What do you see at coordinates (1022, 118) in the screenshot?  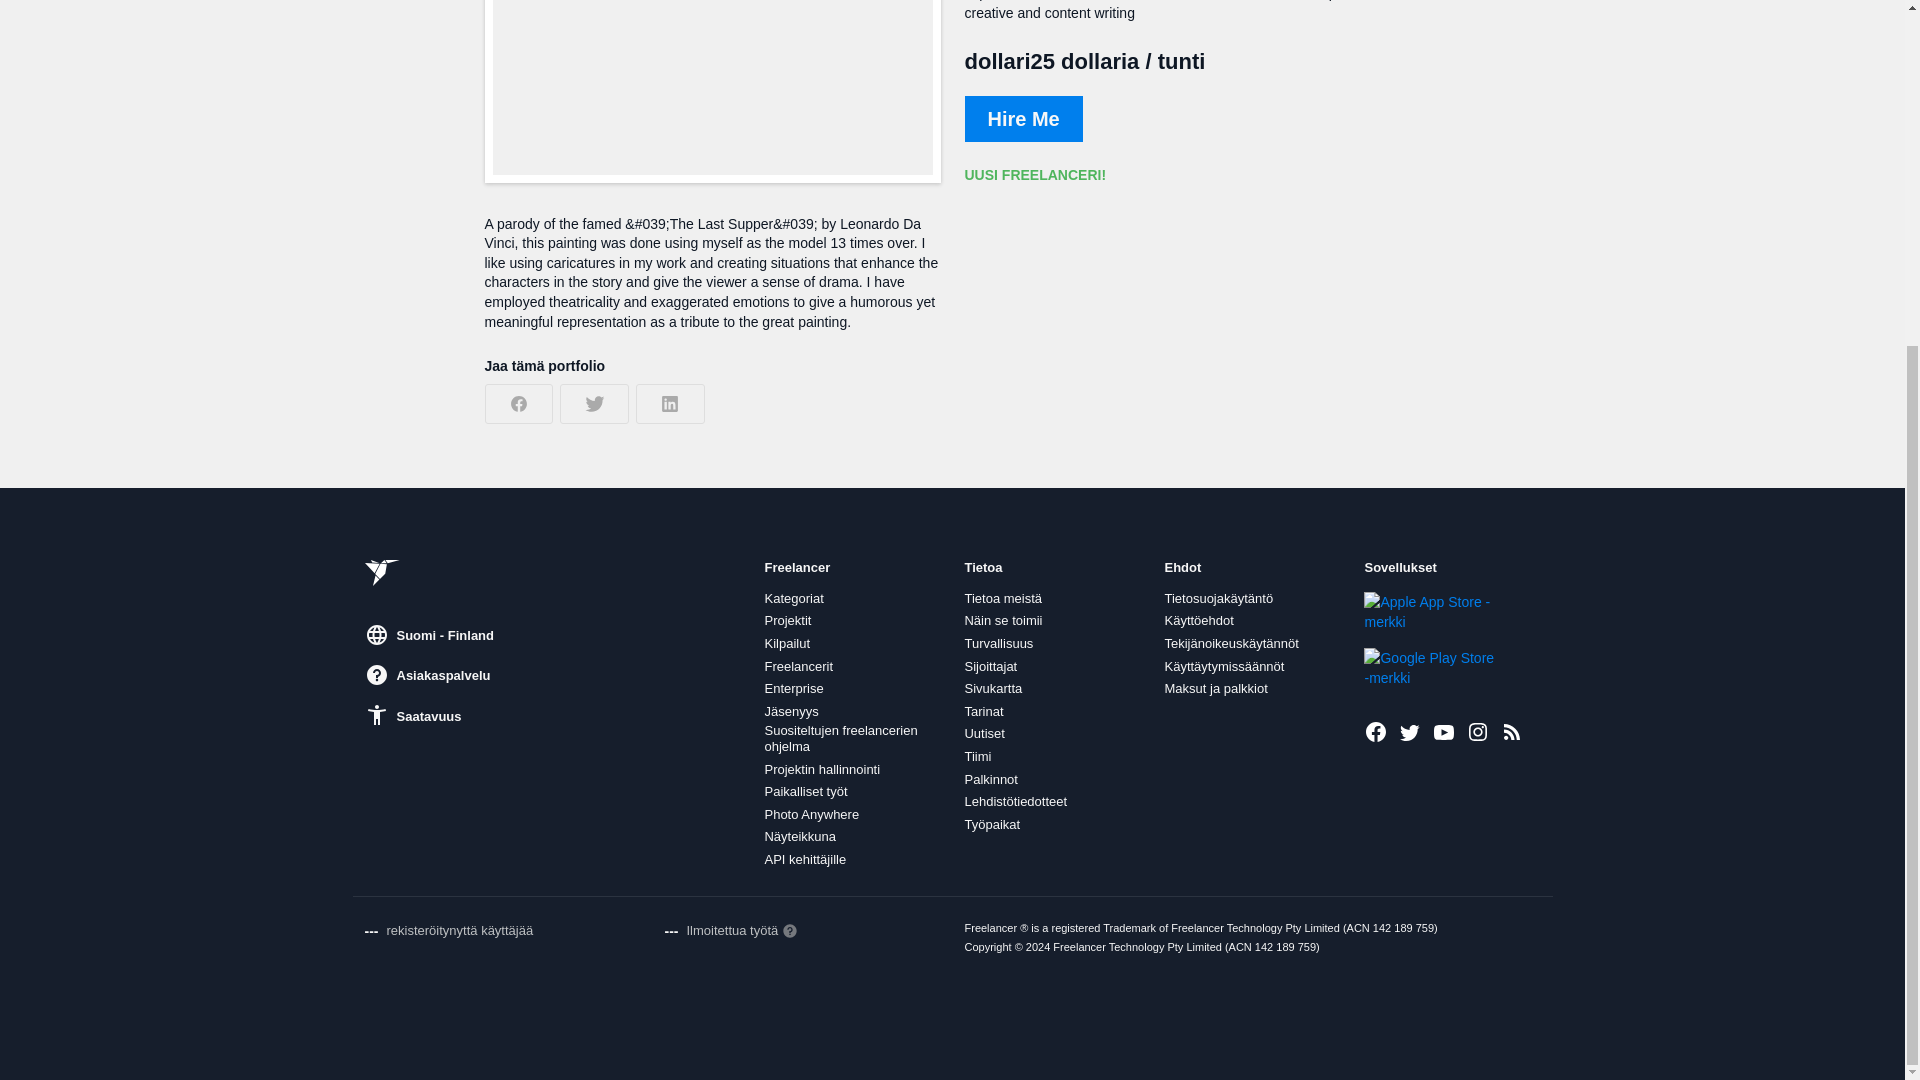 I see `Hire Me` at bounding box center [1022, 118].